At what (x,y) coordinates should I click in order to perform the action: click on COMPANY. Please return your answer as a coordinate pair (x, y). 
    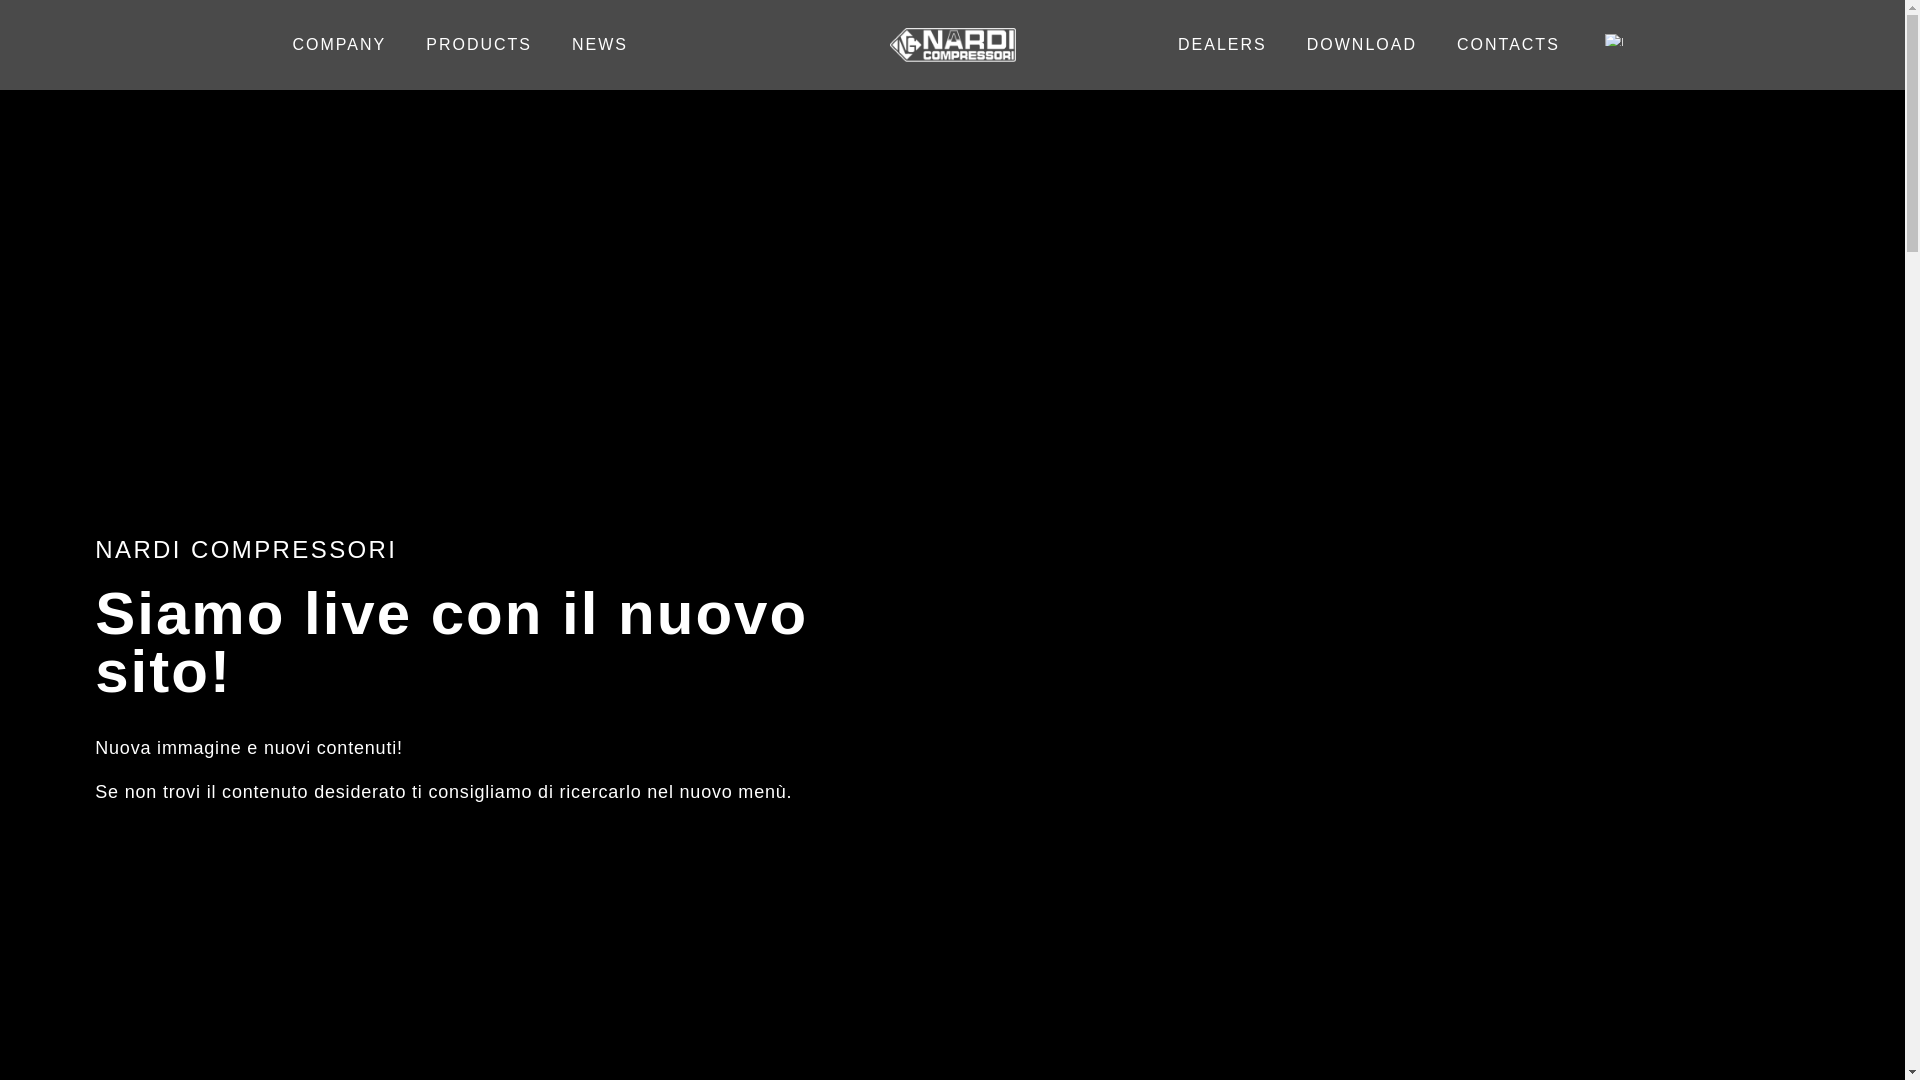
    Looking at the image, I should click on (338, 44).